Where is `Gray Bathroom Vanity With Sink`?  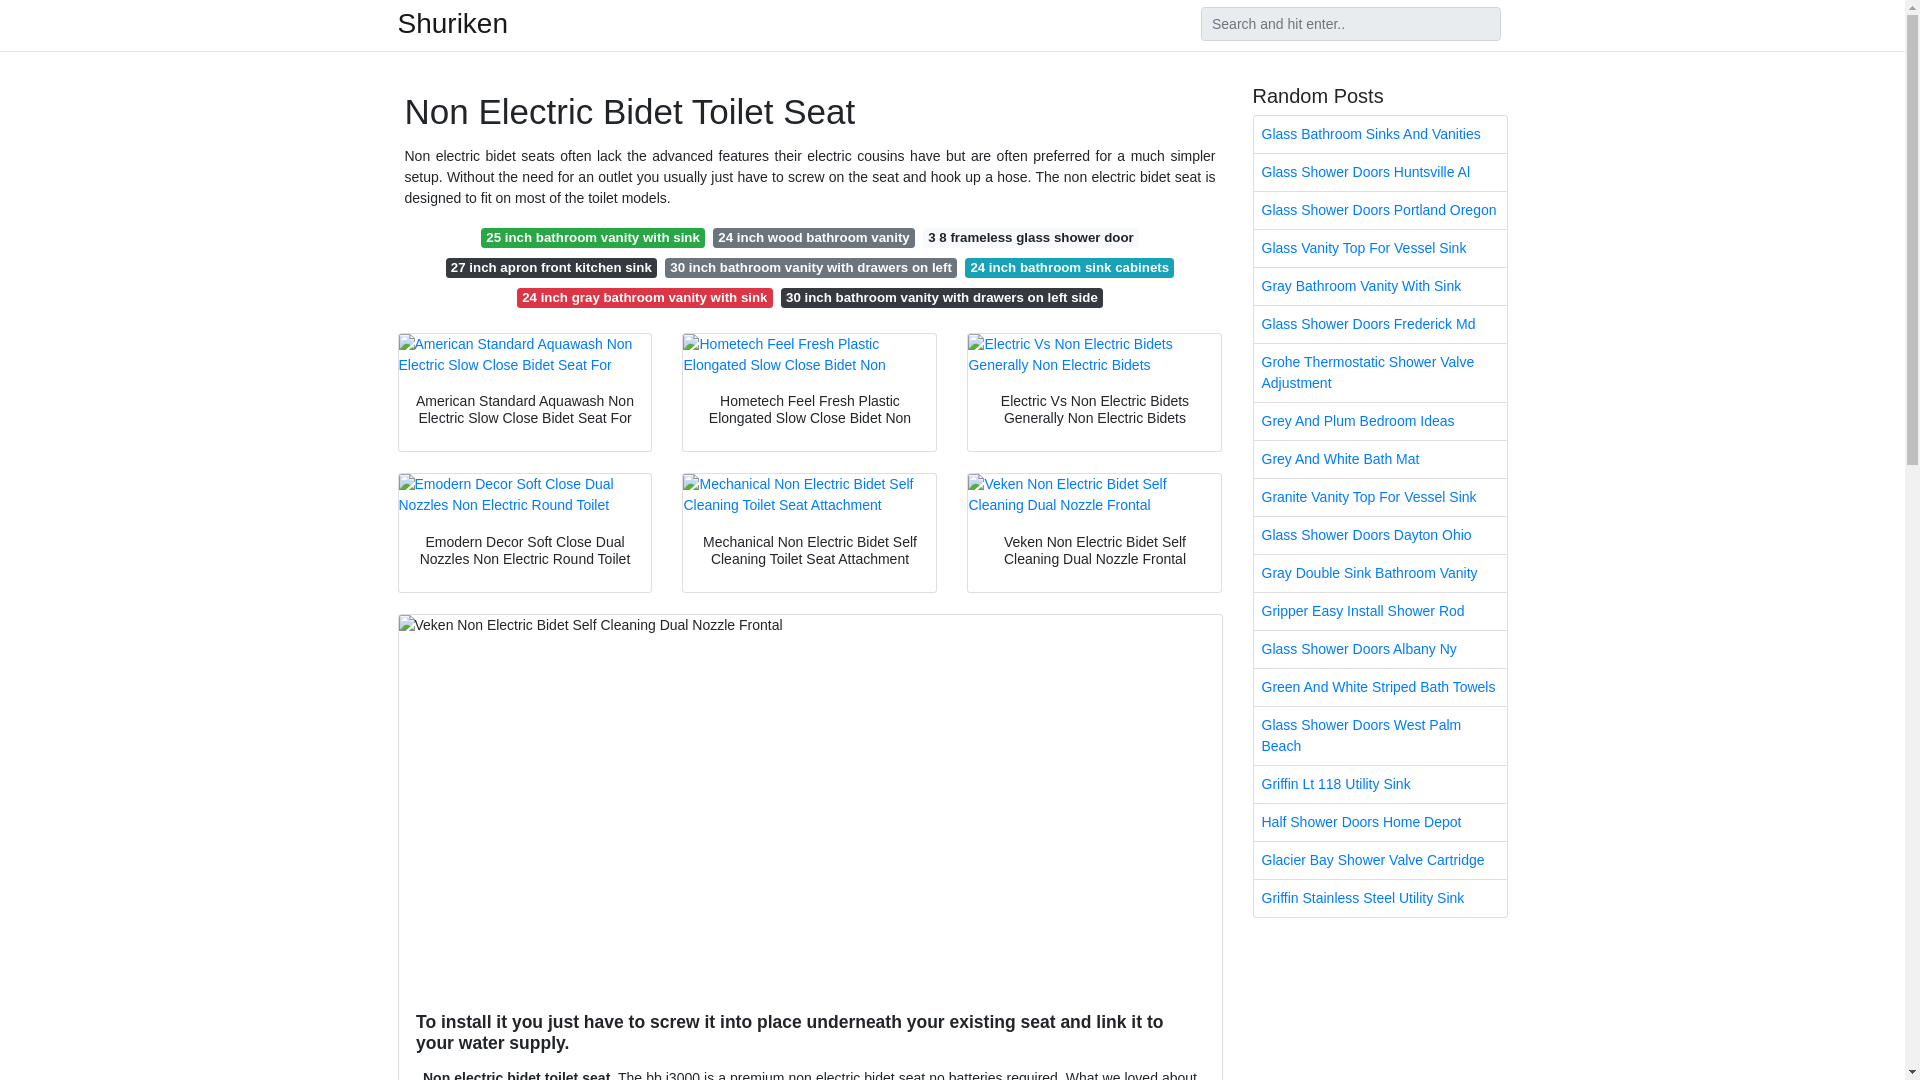
Gray Bathroom Vanity With Sink is located at coordinates (1380, 286).